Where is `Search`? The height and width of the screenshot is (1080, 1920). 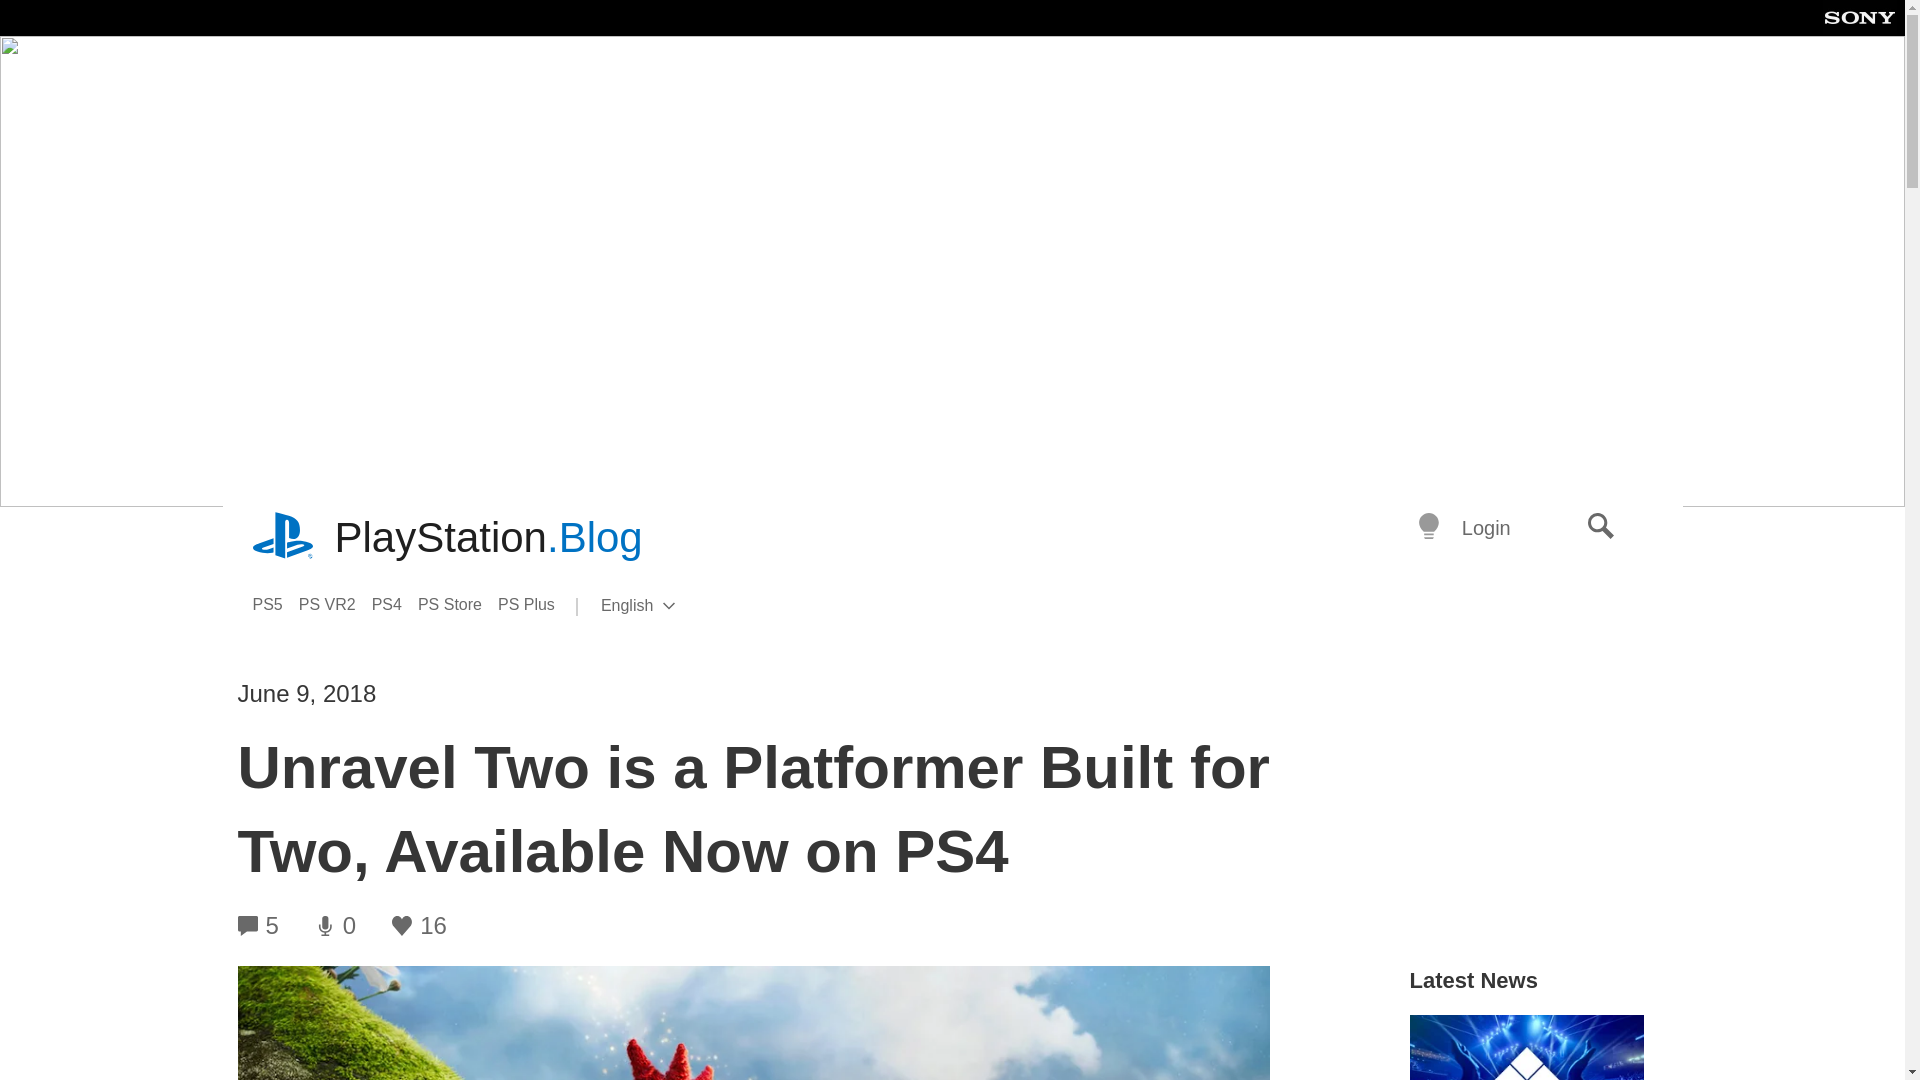
Search is located at coordinates (395, 604).